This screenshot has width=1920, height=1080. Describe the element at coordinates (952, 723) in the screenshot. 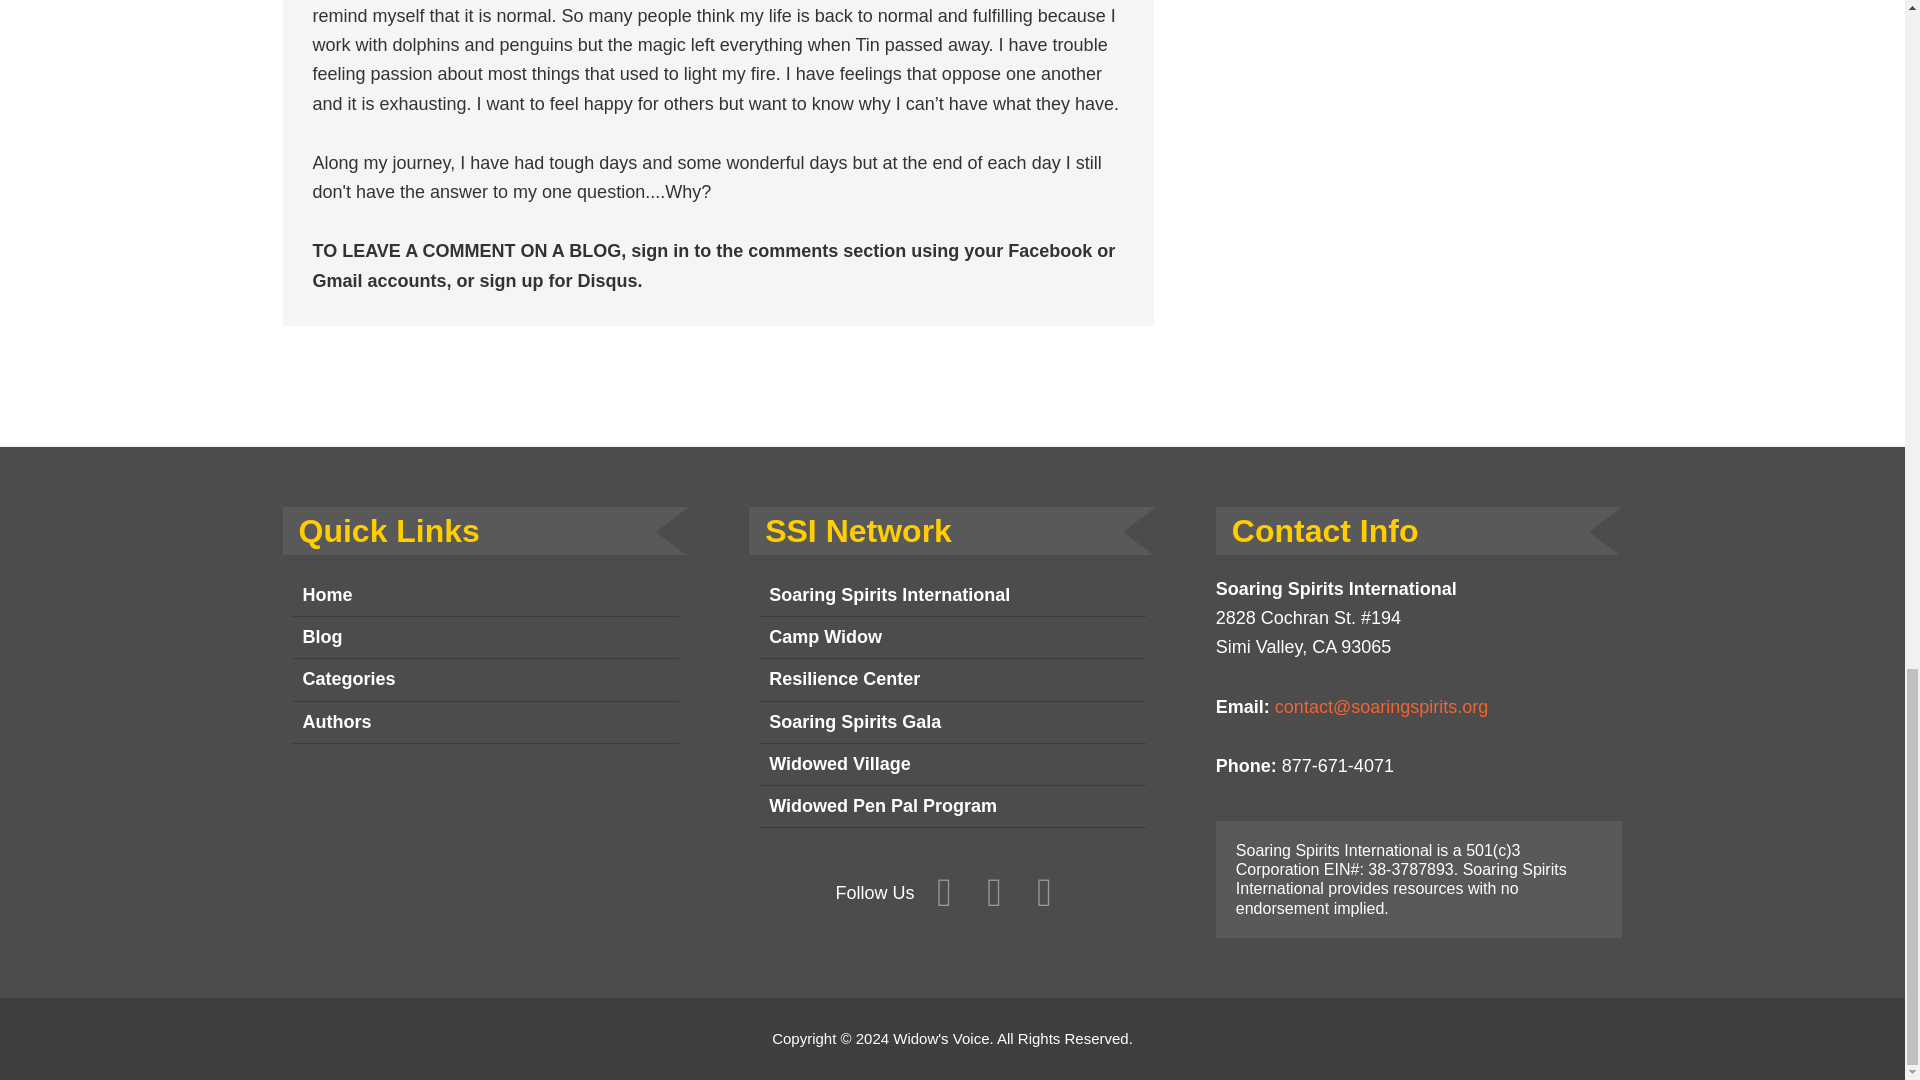

I see `Soaring Spirits Gala` at that location.